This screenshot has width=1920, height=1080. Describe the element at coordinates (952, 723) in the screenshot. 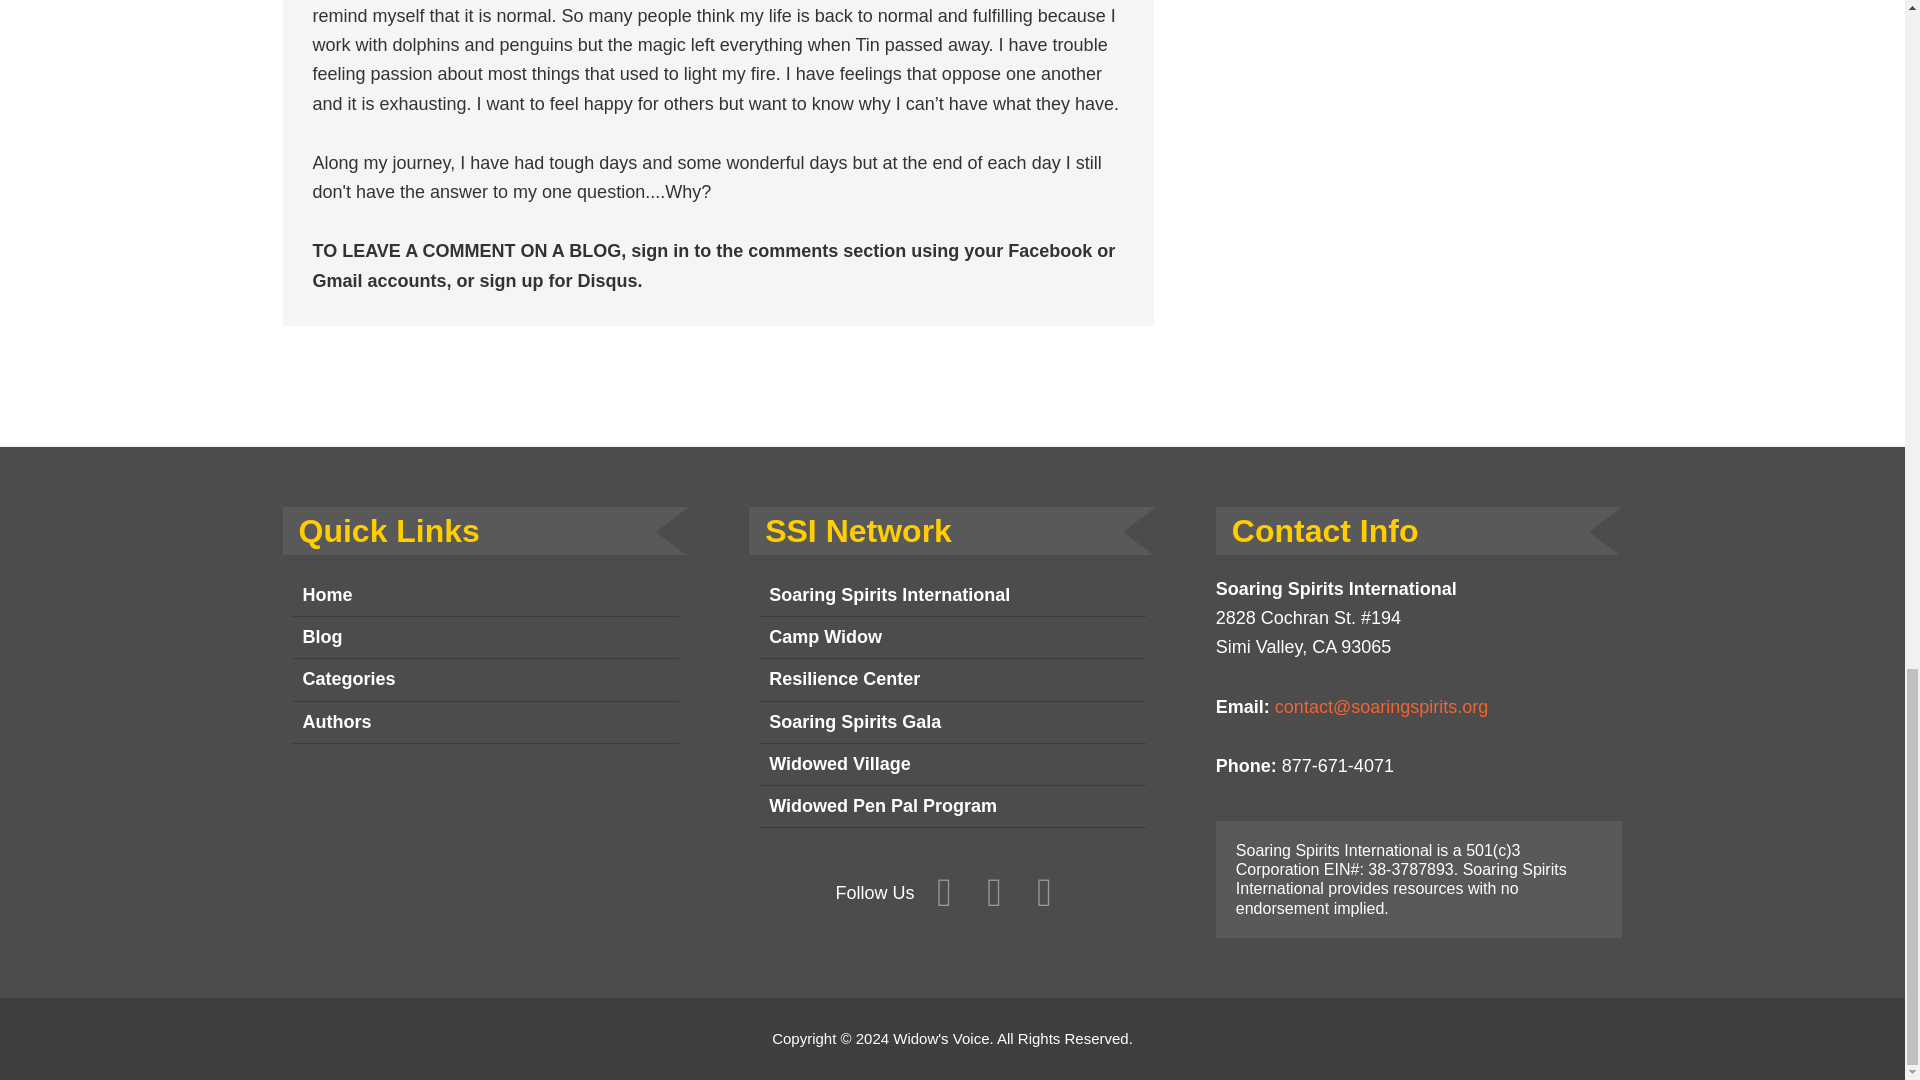

I see `Soaring Spirits Gala` at that location.